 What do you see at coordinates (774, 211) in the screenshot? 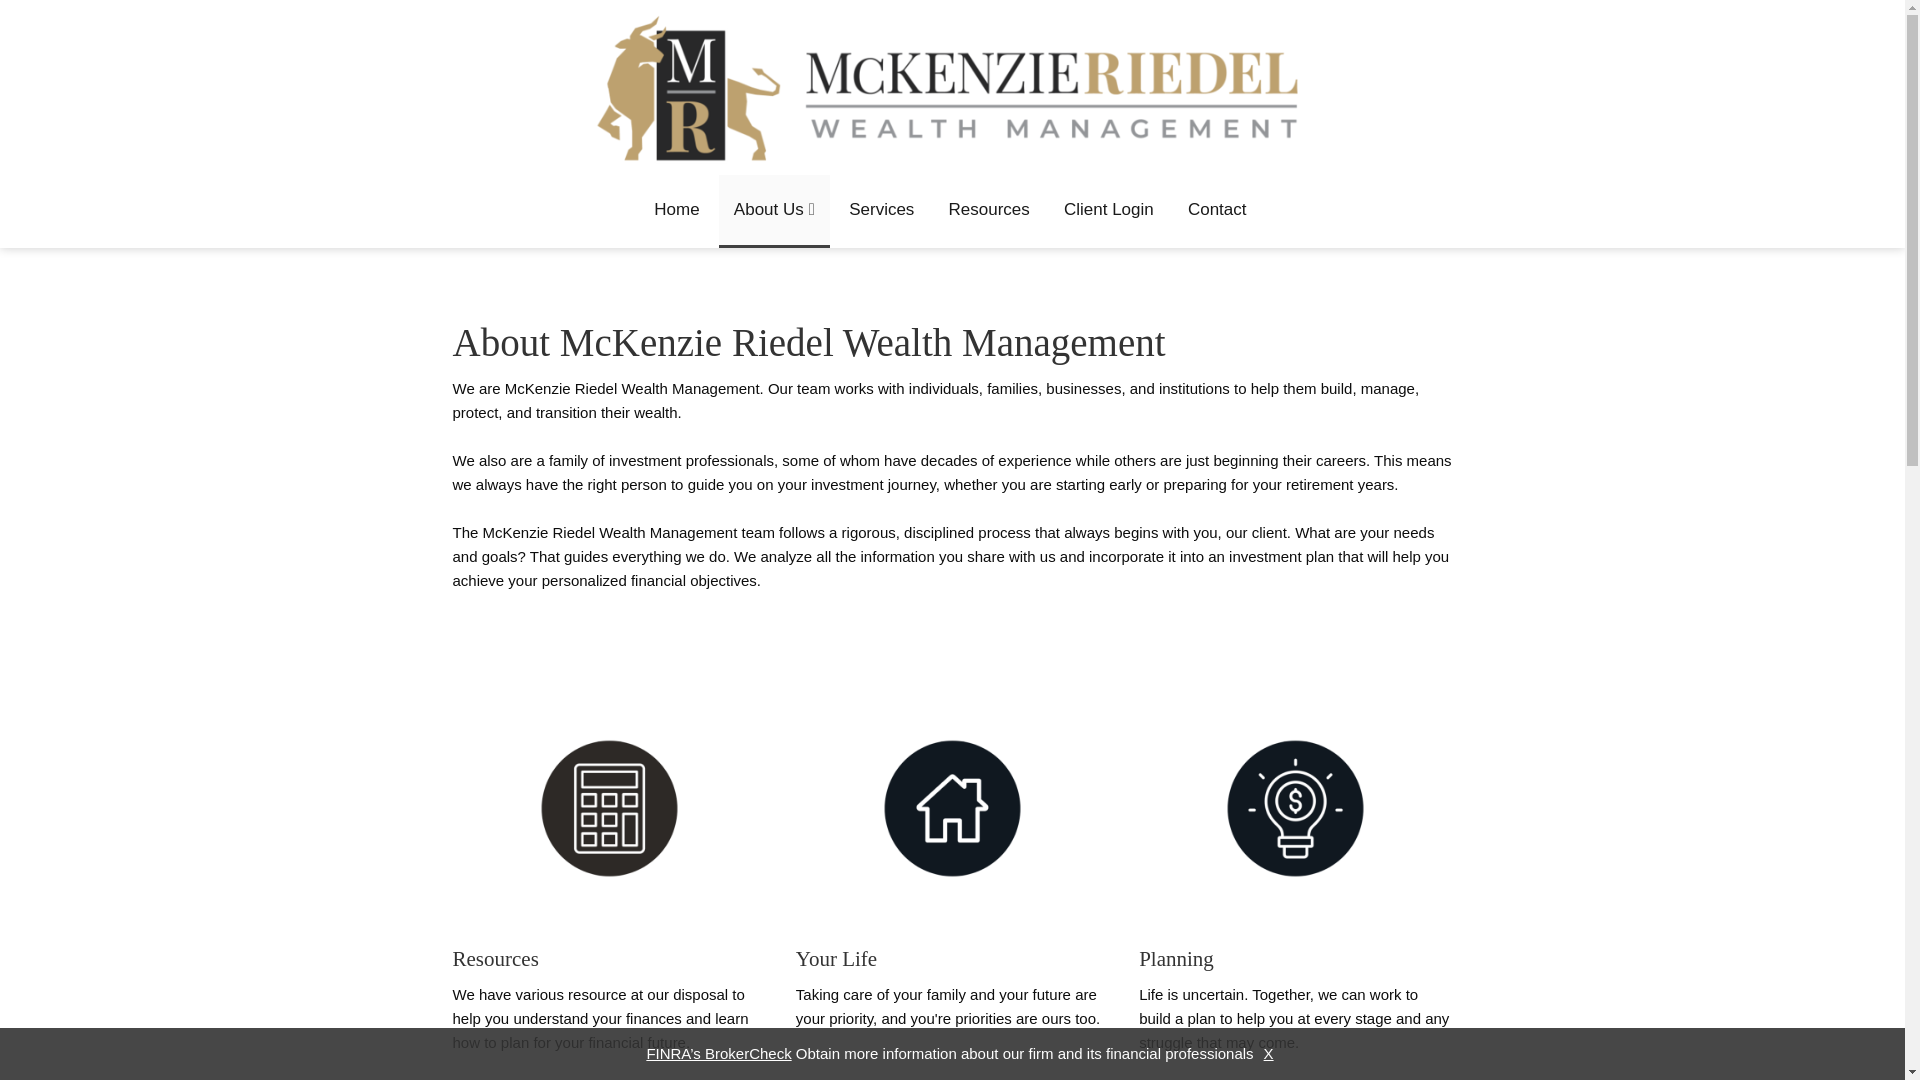
I see `About Us` at bounding box center [774, 211].